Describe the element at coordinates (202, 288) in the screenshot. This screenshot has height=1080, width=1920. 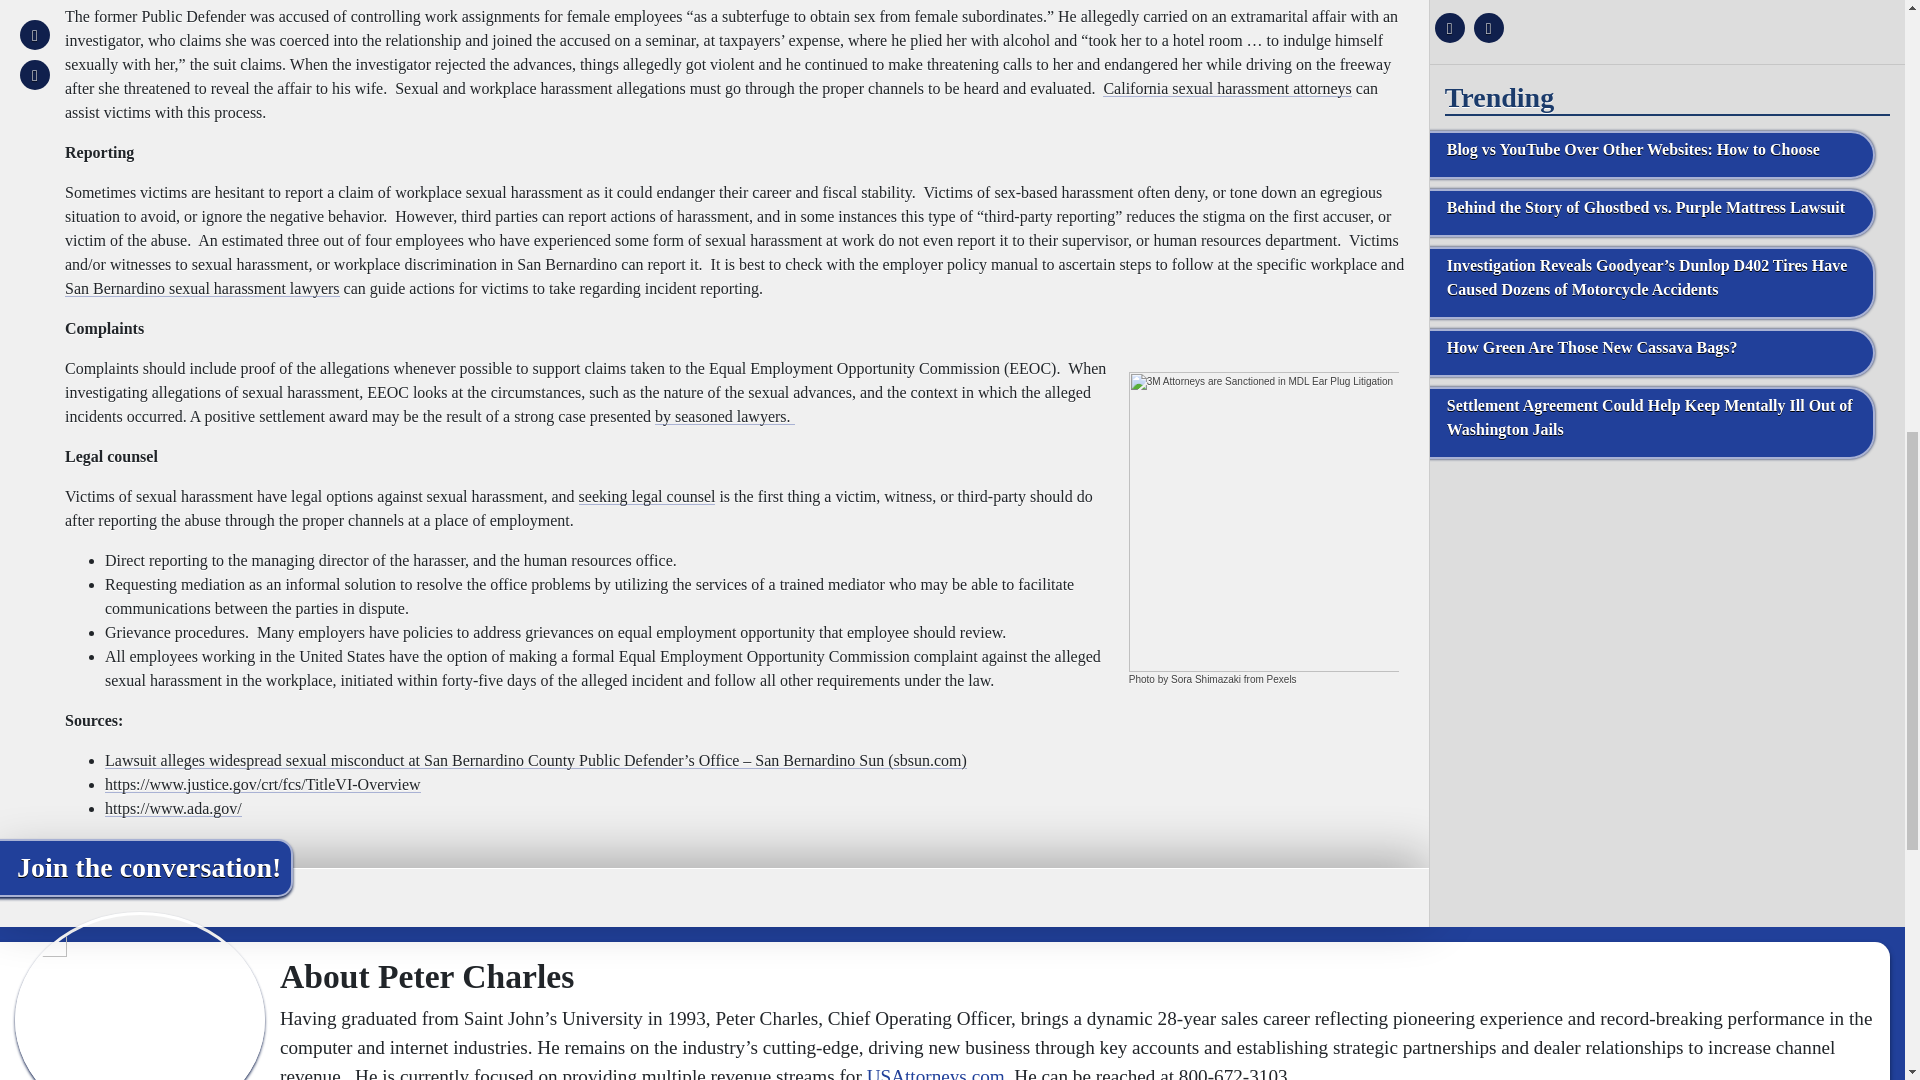
I see `San Bernardino sexual harassment lawyers` at that location.